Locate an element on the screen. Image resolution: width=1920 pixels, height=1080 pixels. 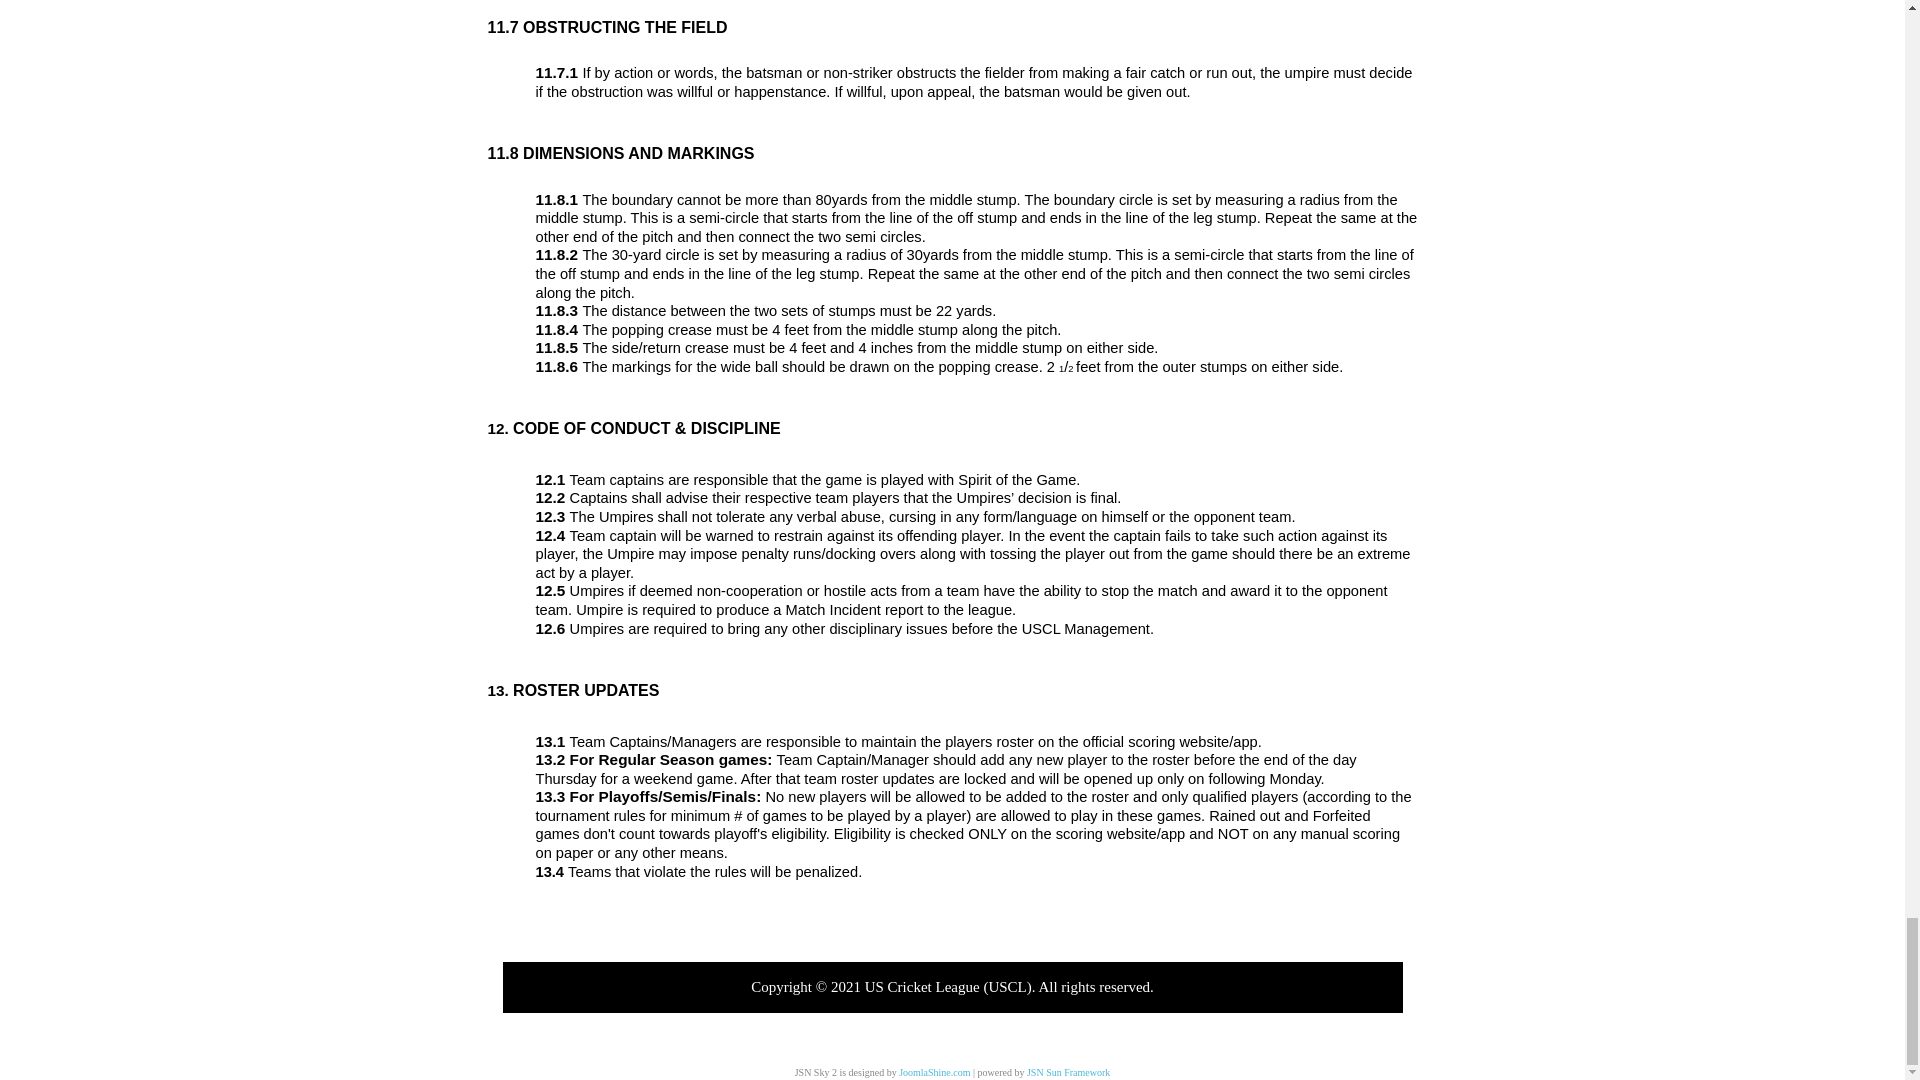
JSN Sun Framework is located at coordinates (1068, 1072).